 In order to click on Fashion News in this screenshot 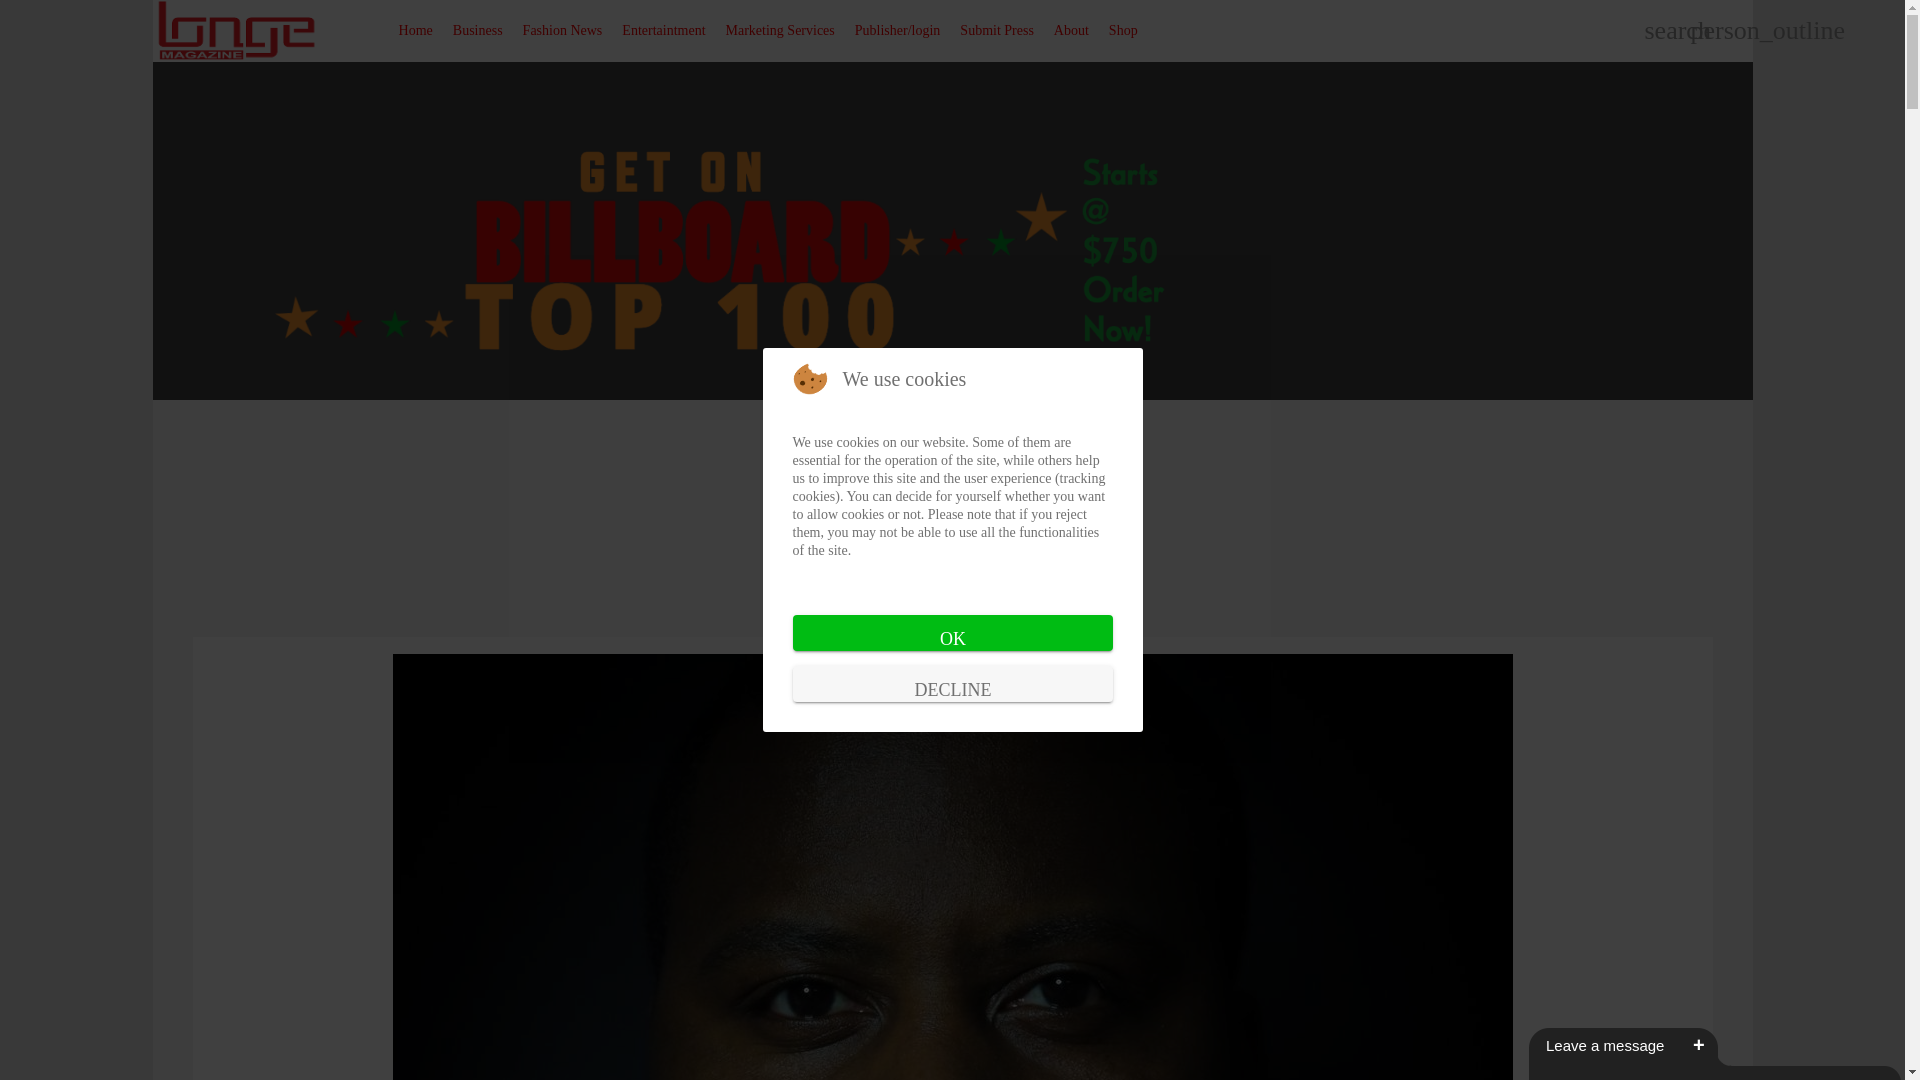, I will do `click(562, 30)`.